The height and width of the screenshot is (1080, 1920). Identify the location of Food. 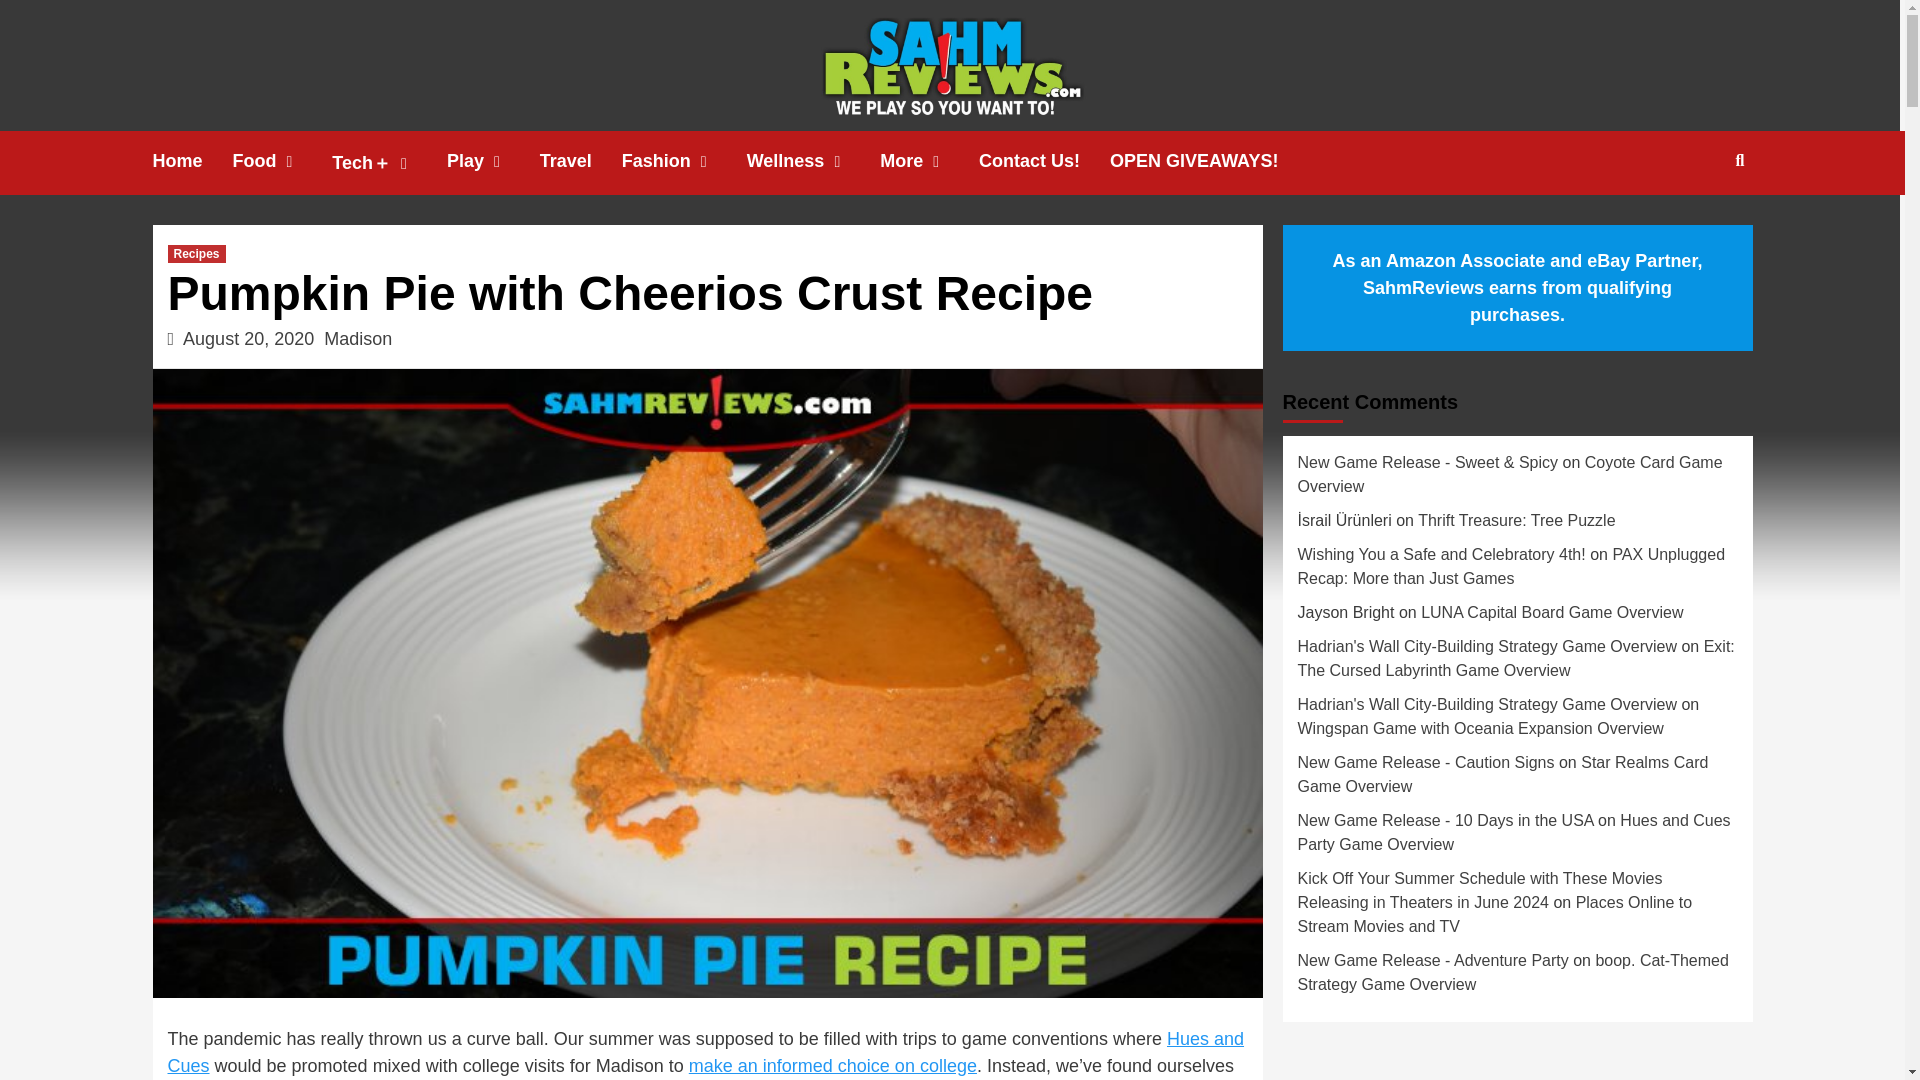
(282, 161).